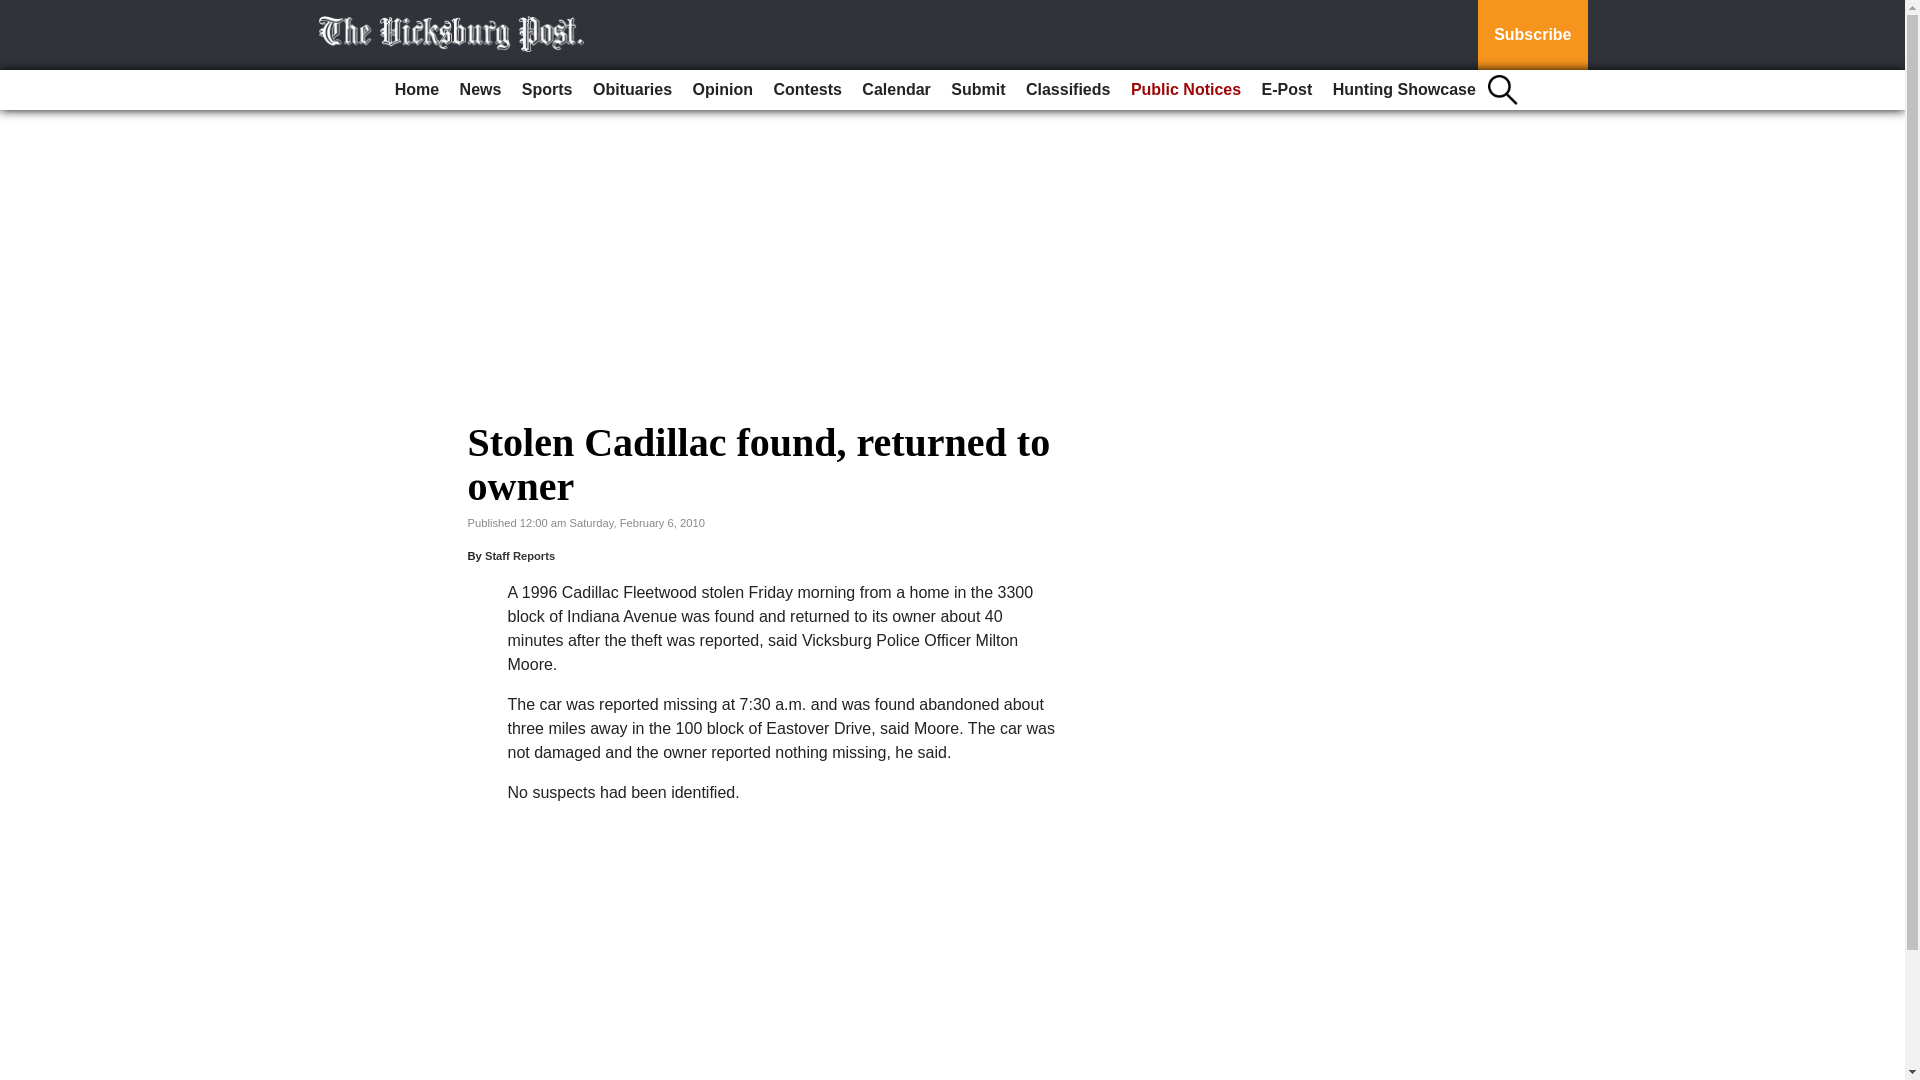  I want to click on Submit, so click(978, 90).